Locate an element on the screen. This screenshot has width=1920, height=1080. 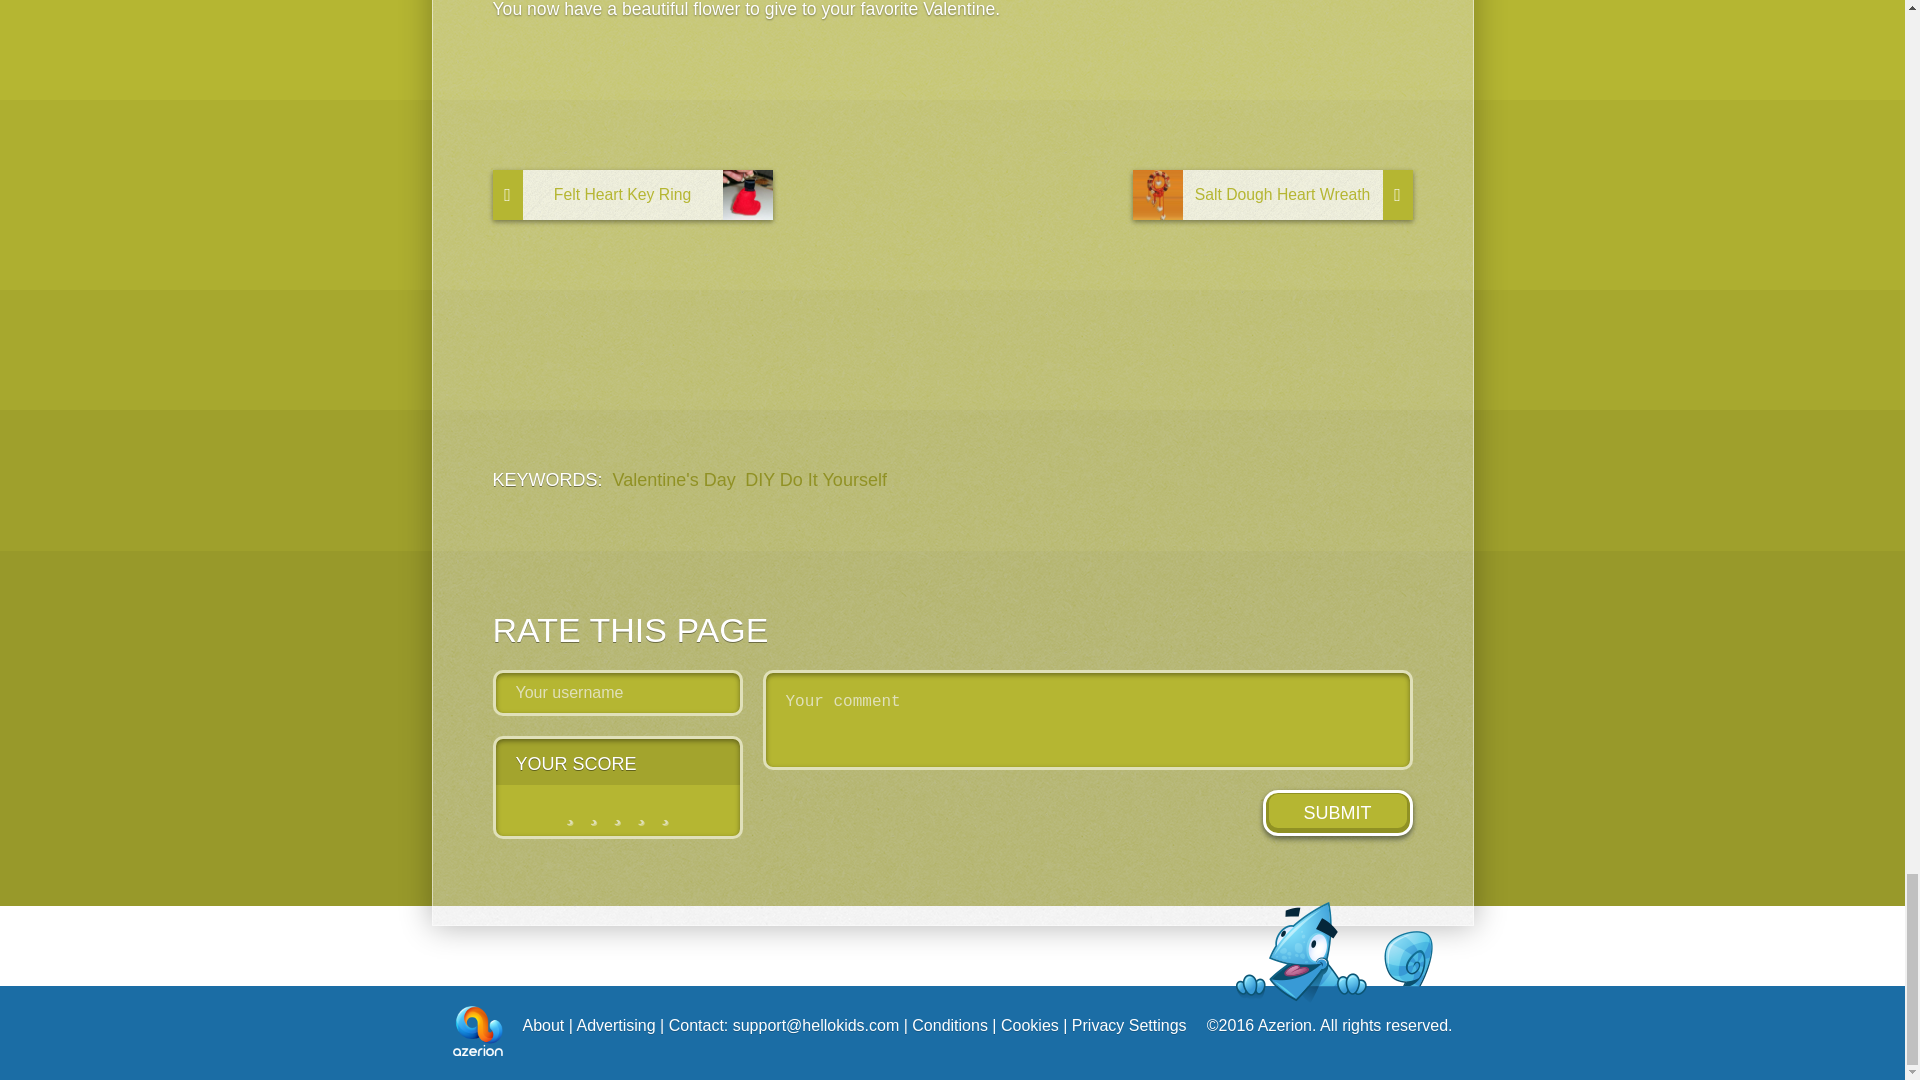
About is located at coordinates (543, 1025).